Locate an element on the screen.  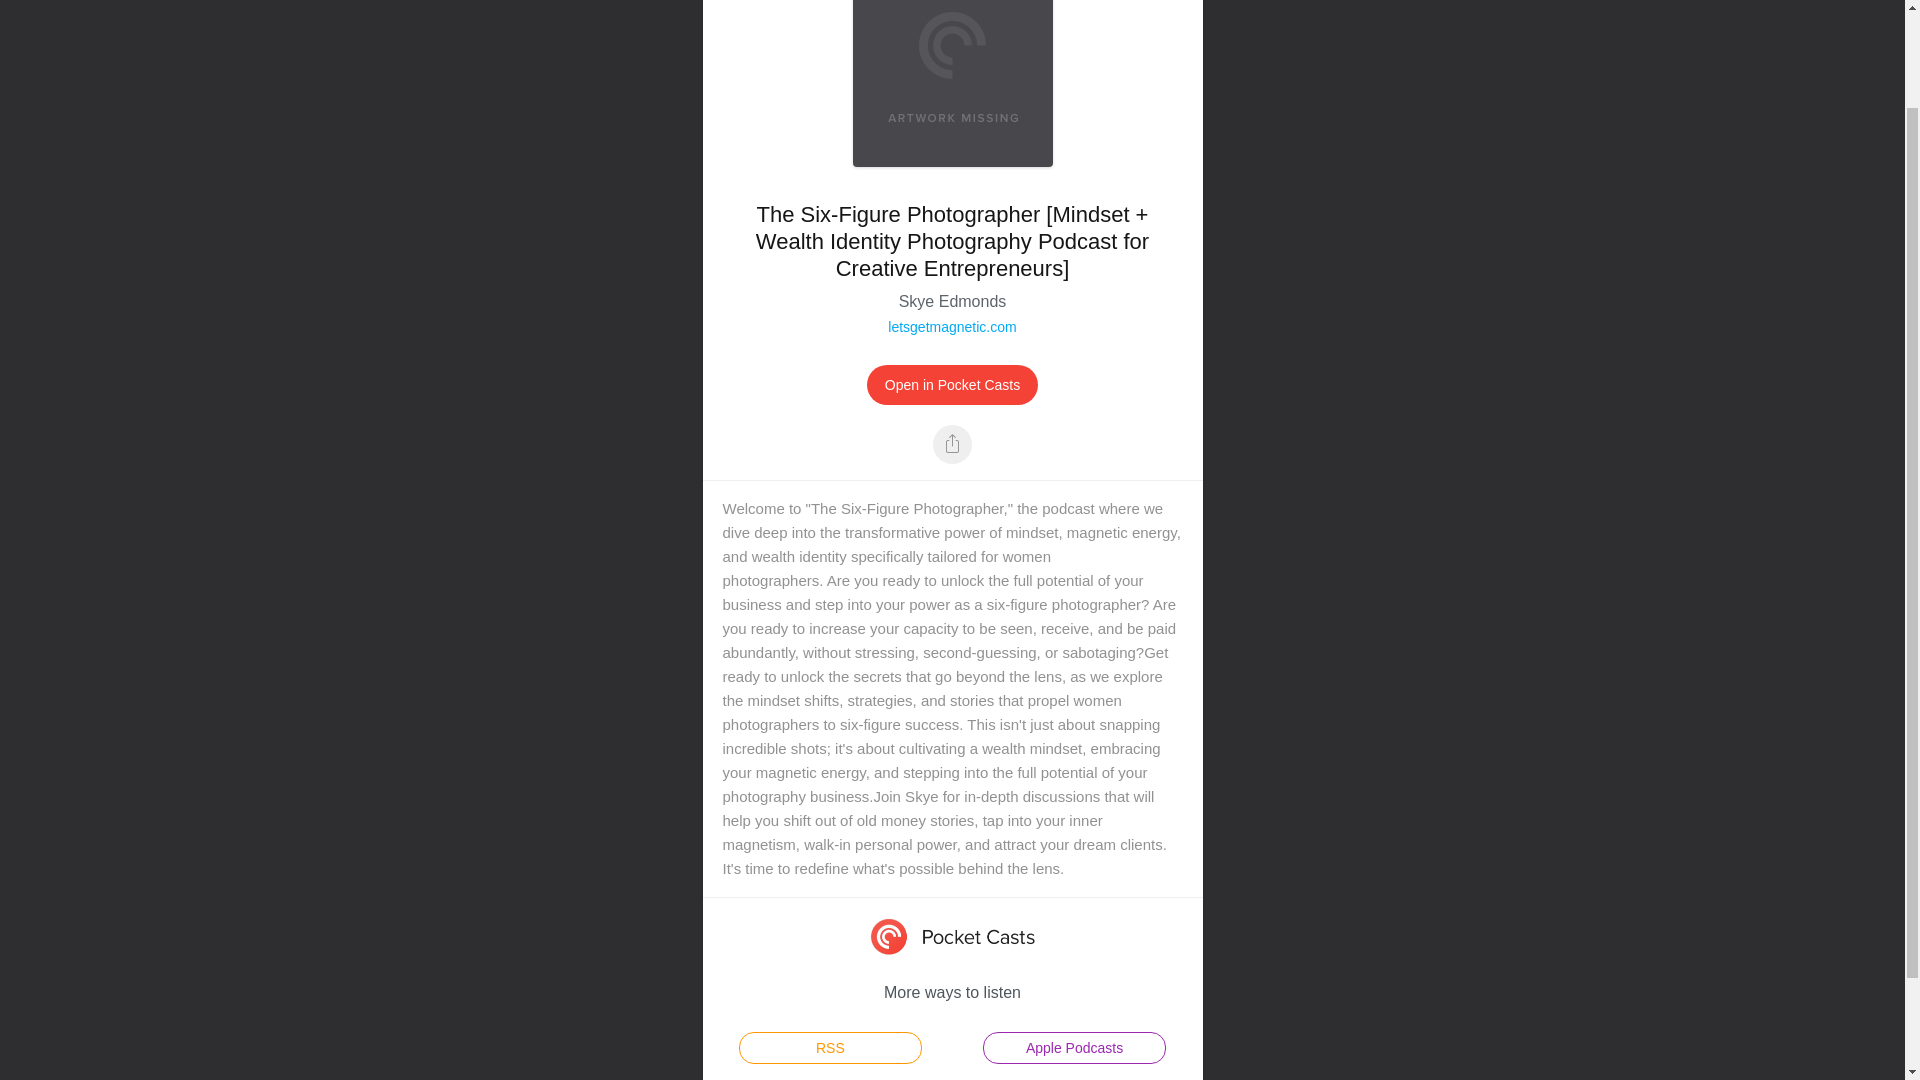
RSS is located at coordinates (830, 1048).